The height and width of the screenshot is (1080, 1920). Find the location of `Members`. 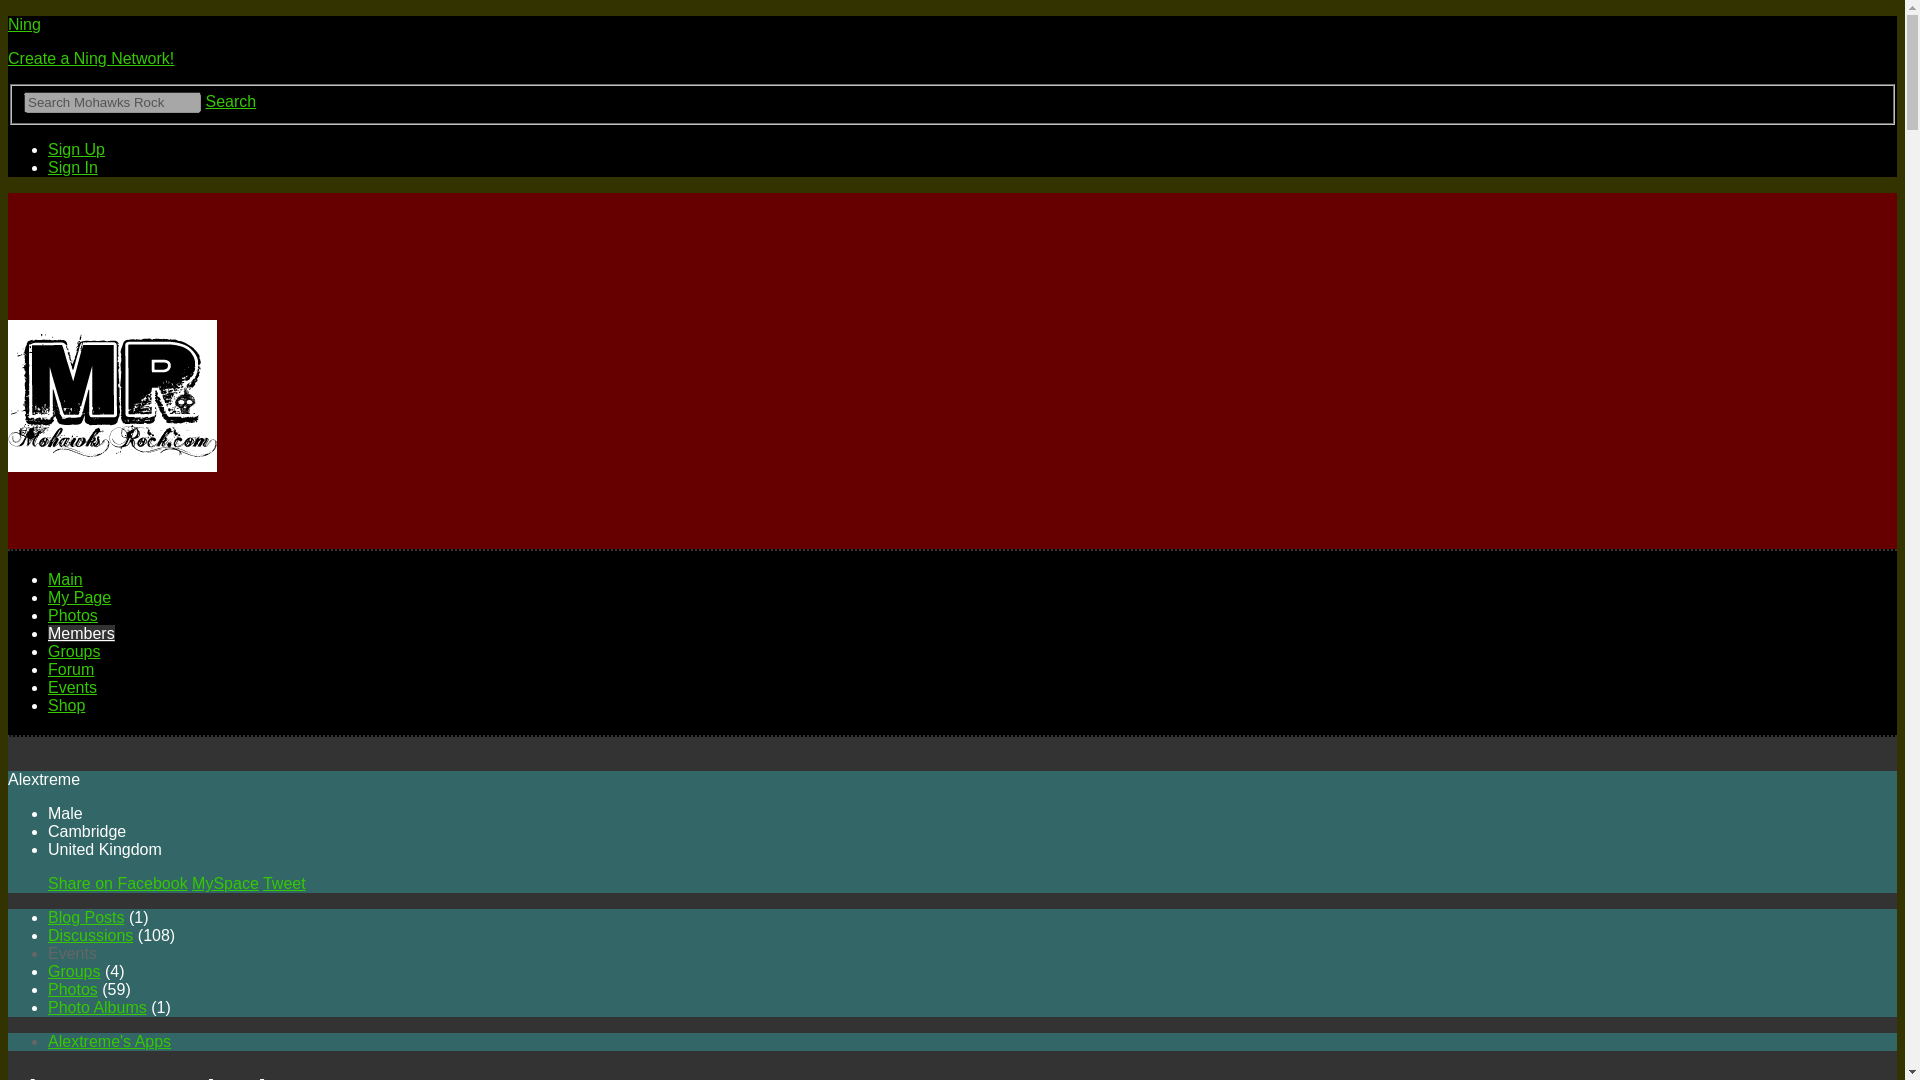

Members is located at coordinates (82, 633).